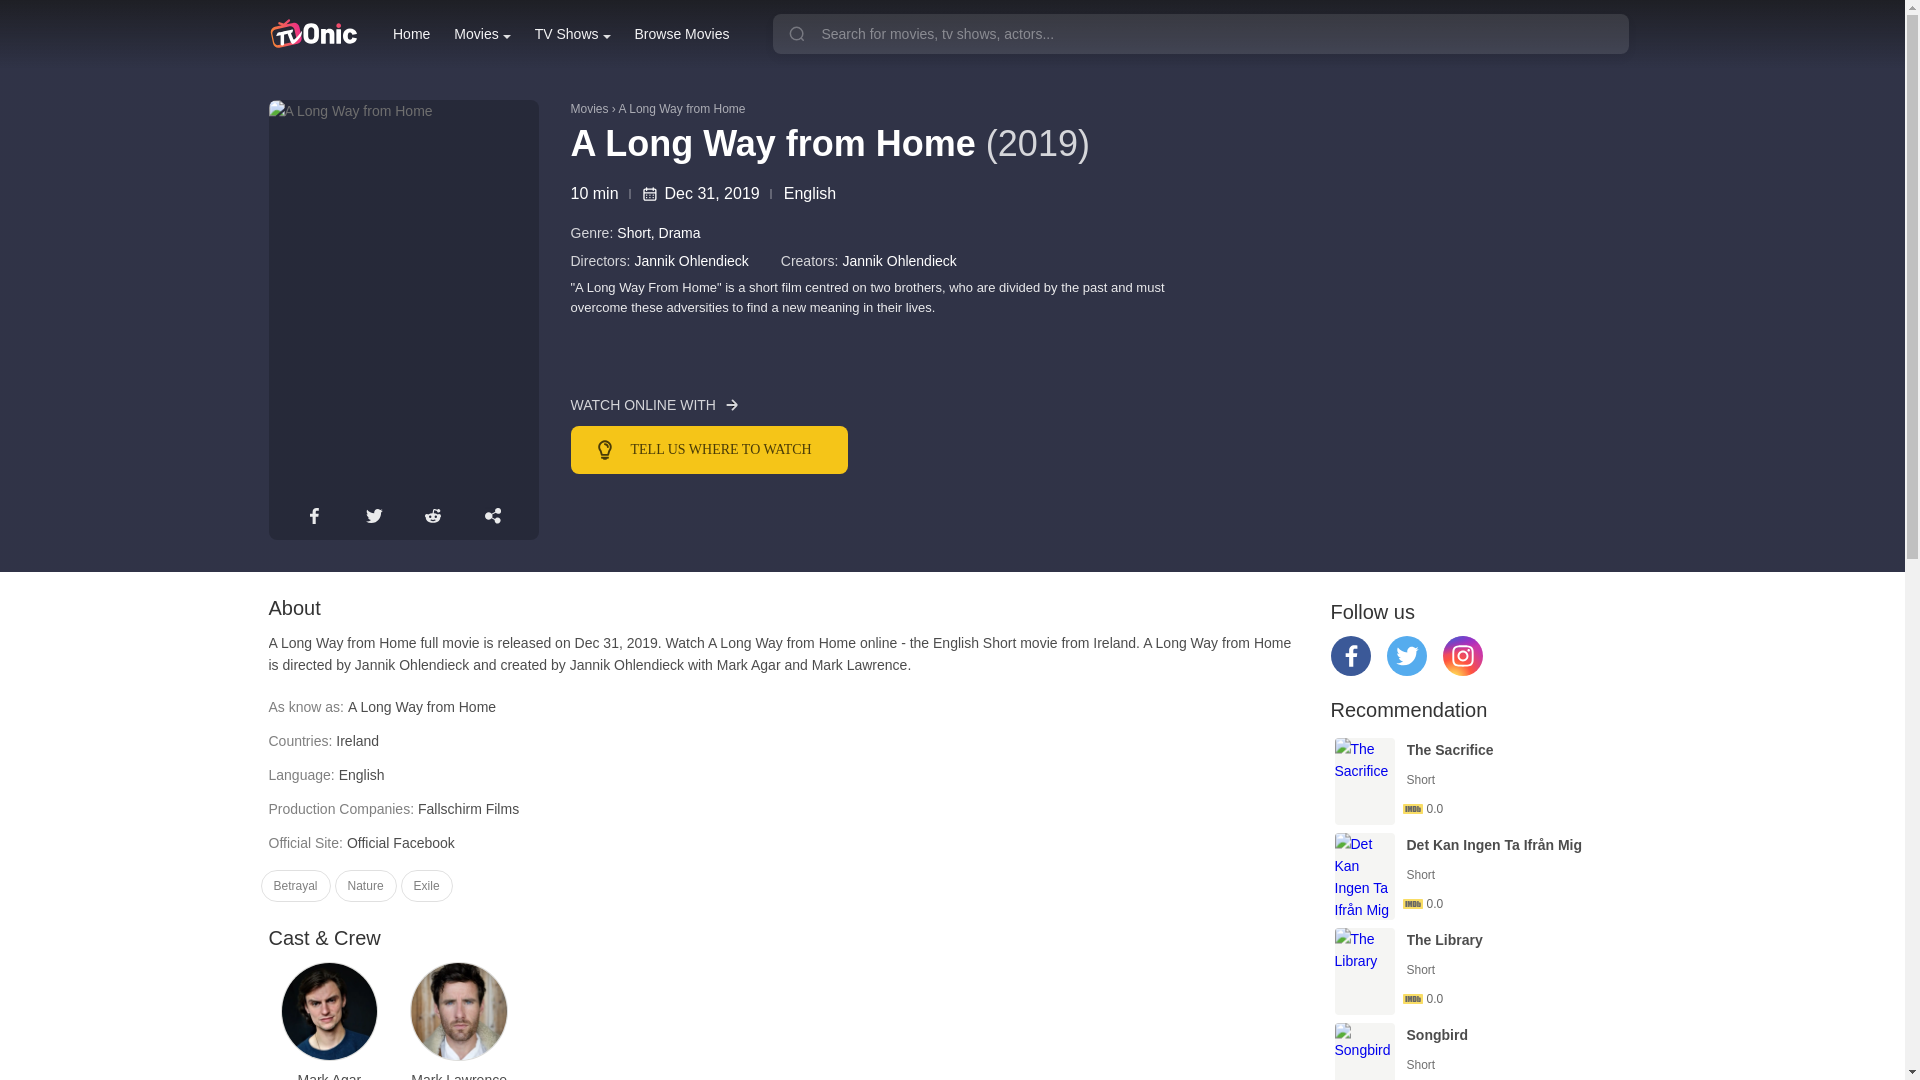 The height and width of the screenshot is (1080, 1920). I want to click on TELL US WHERE TO WATCH, so click(854, 450).